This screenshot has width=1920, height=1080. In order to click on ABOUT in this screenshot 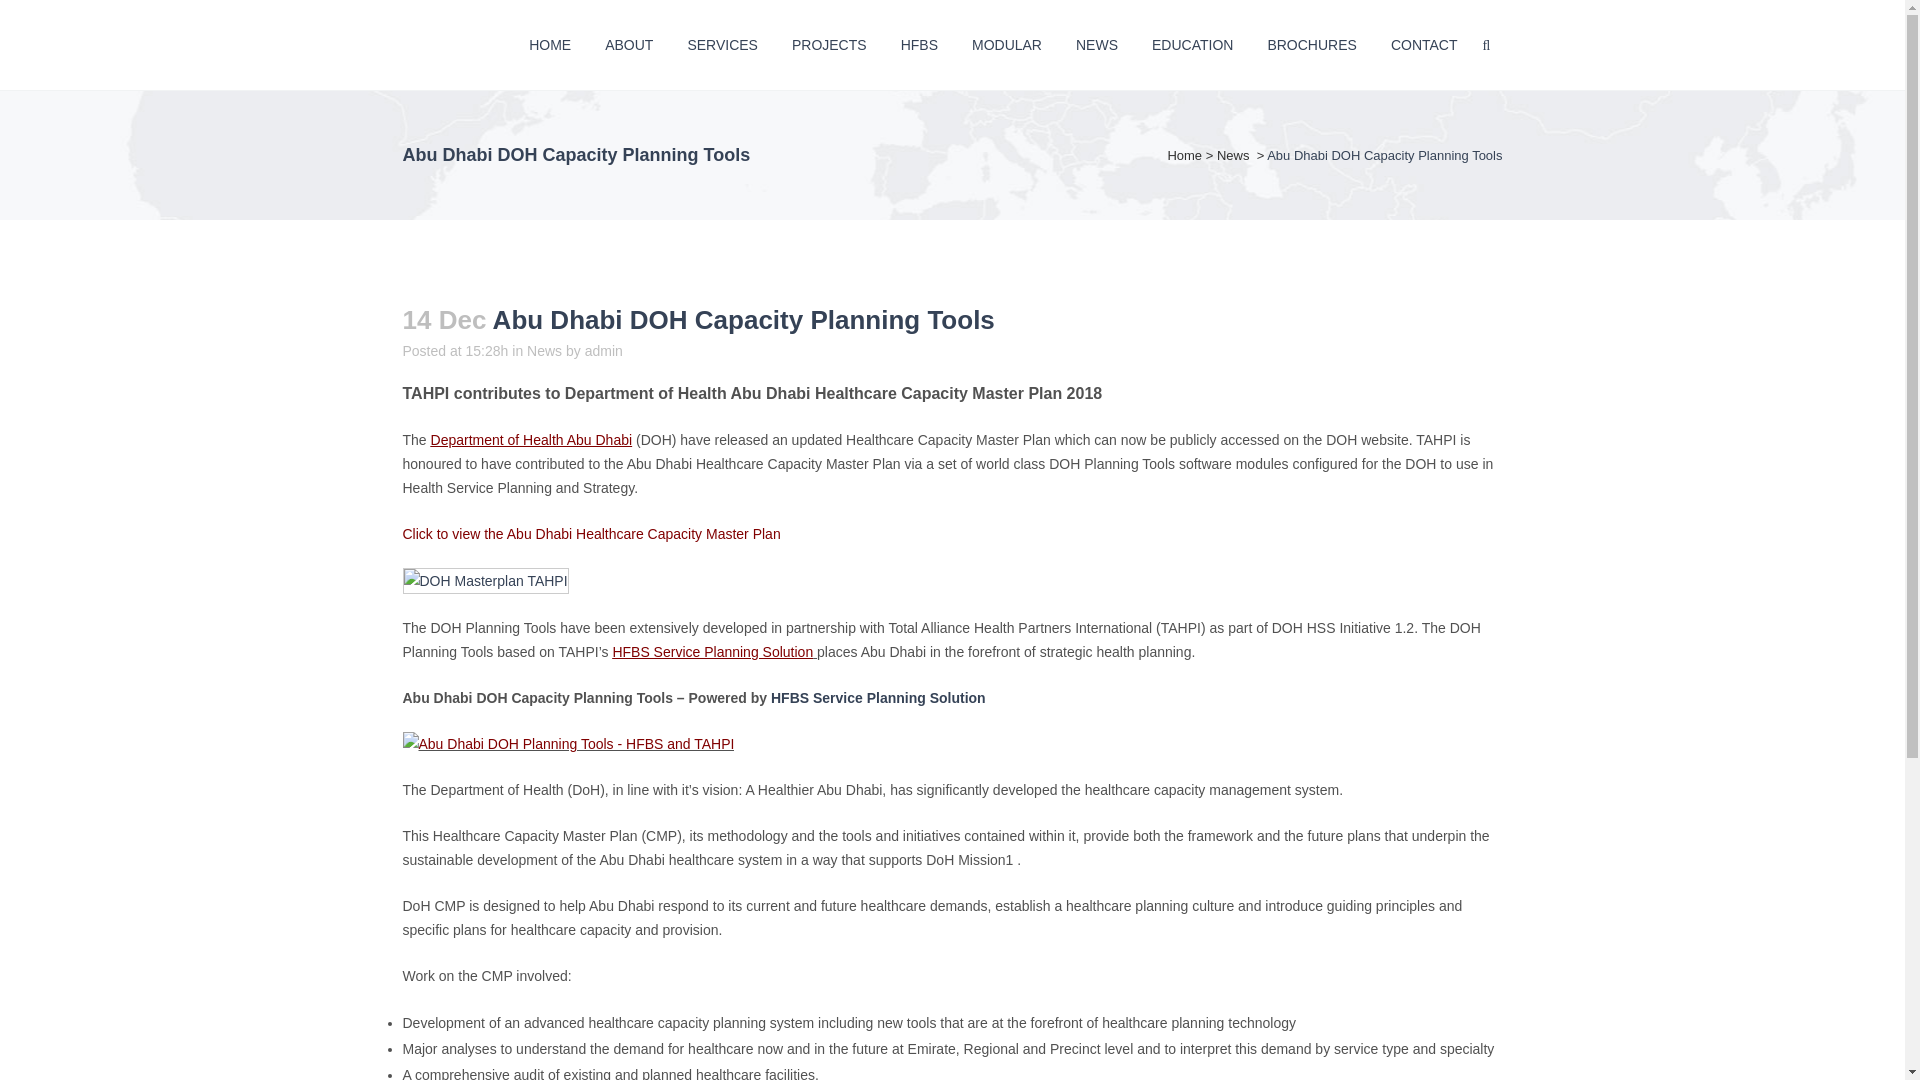, I will do `click(628, 44)`.